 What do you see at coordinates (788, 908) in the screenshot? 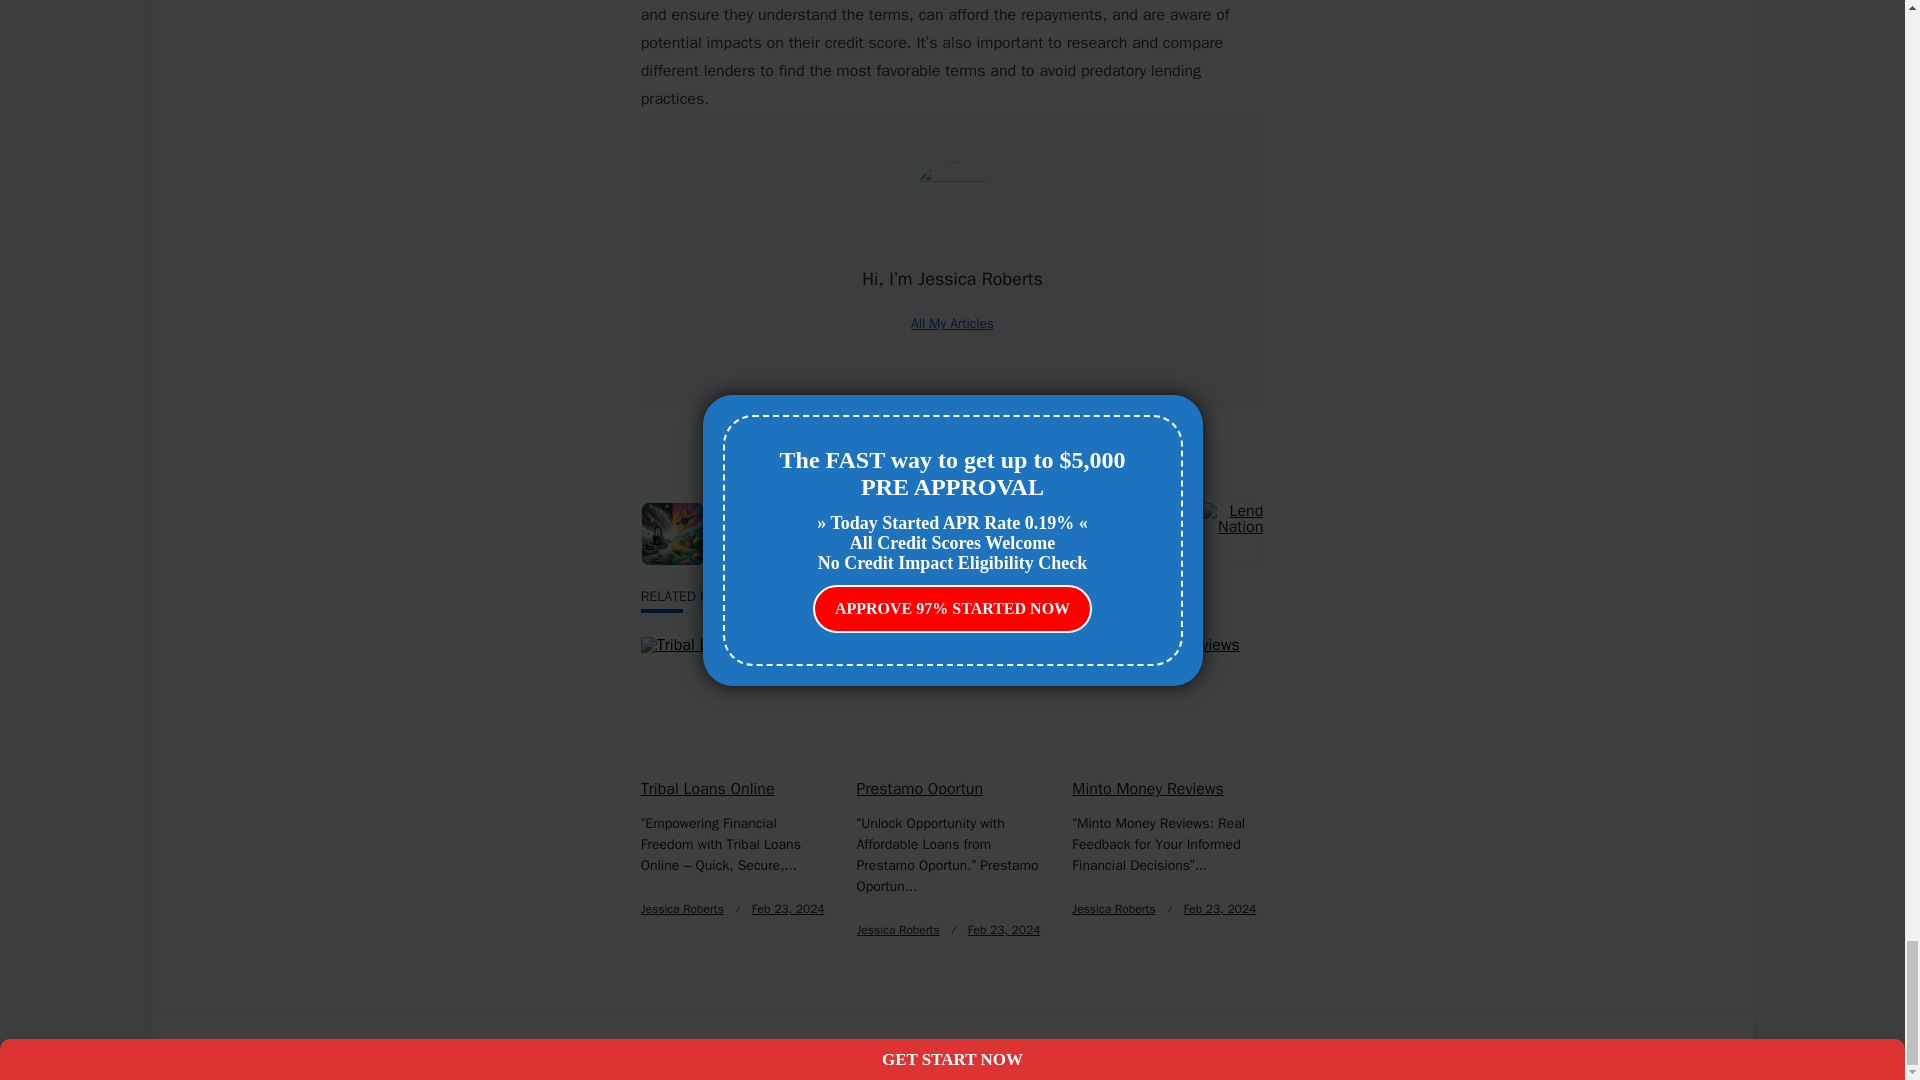
I see `Feb 23, 2024` at bounding box center [788, 908].